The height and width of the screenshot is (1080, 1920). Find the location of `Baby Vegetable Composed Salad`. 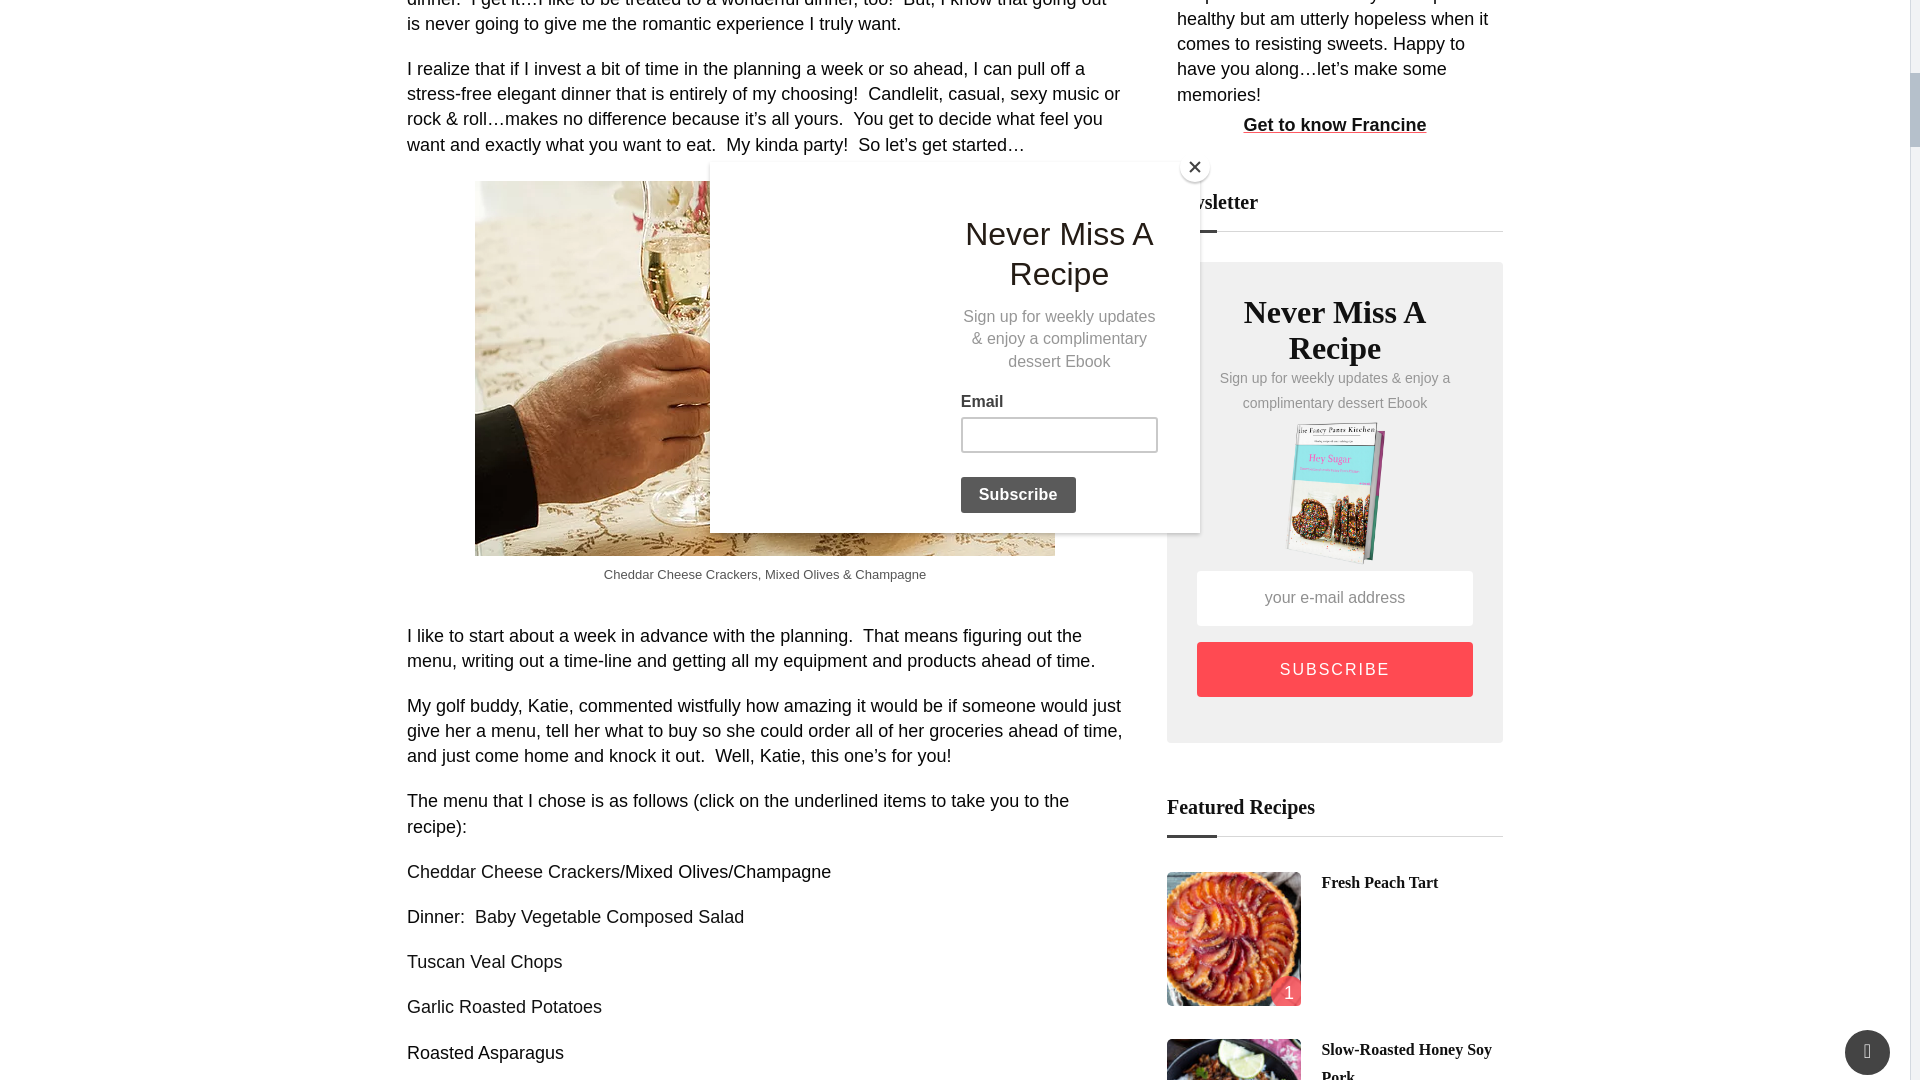

Baby Vegetable Composed Salad is located at coordinates (609, 916).